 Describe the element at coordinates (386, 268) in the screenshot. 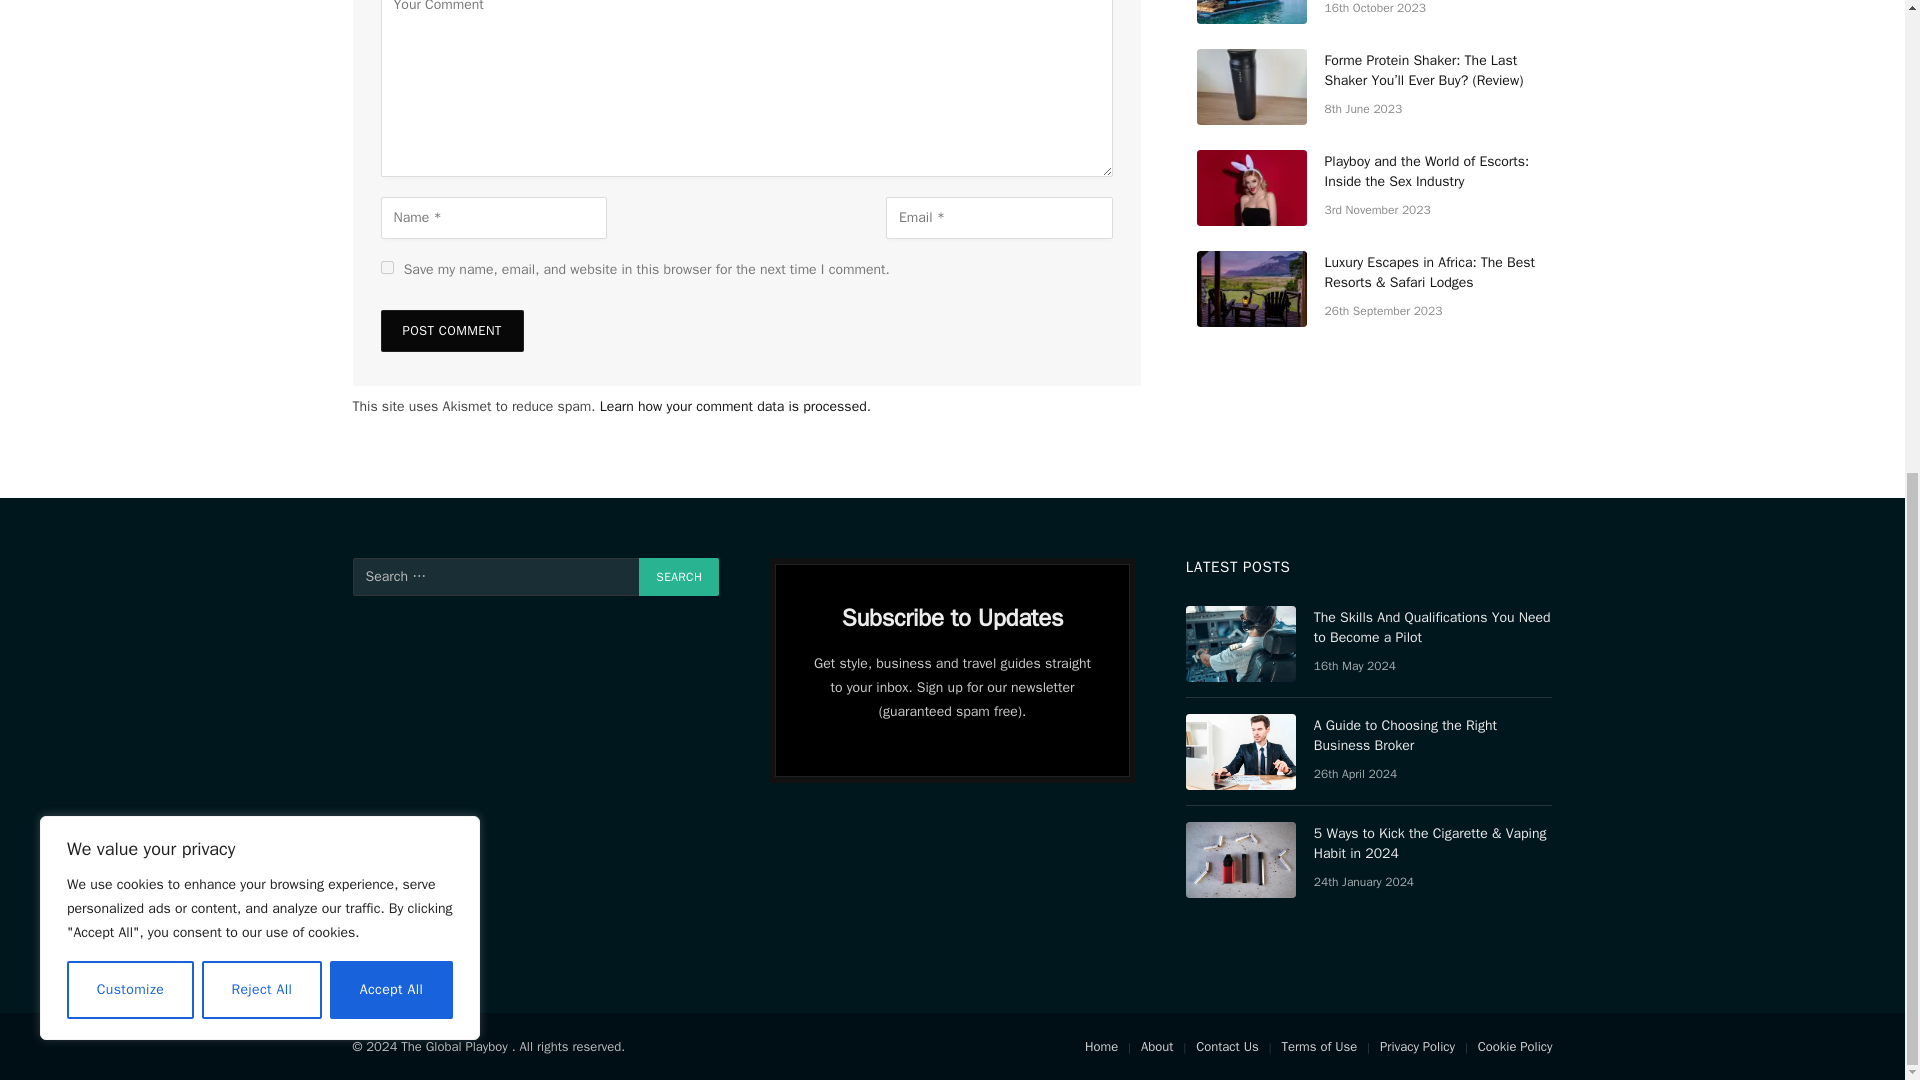

I see `yes` at that location.